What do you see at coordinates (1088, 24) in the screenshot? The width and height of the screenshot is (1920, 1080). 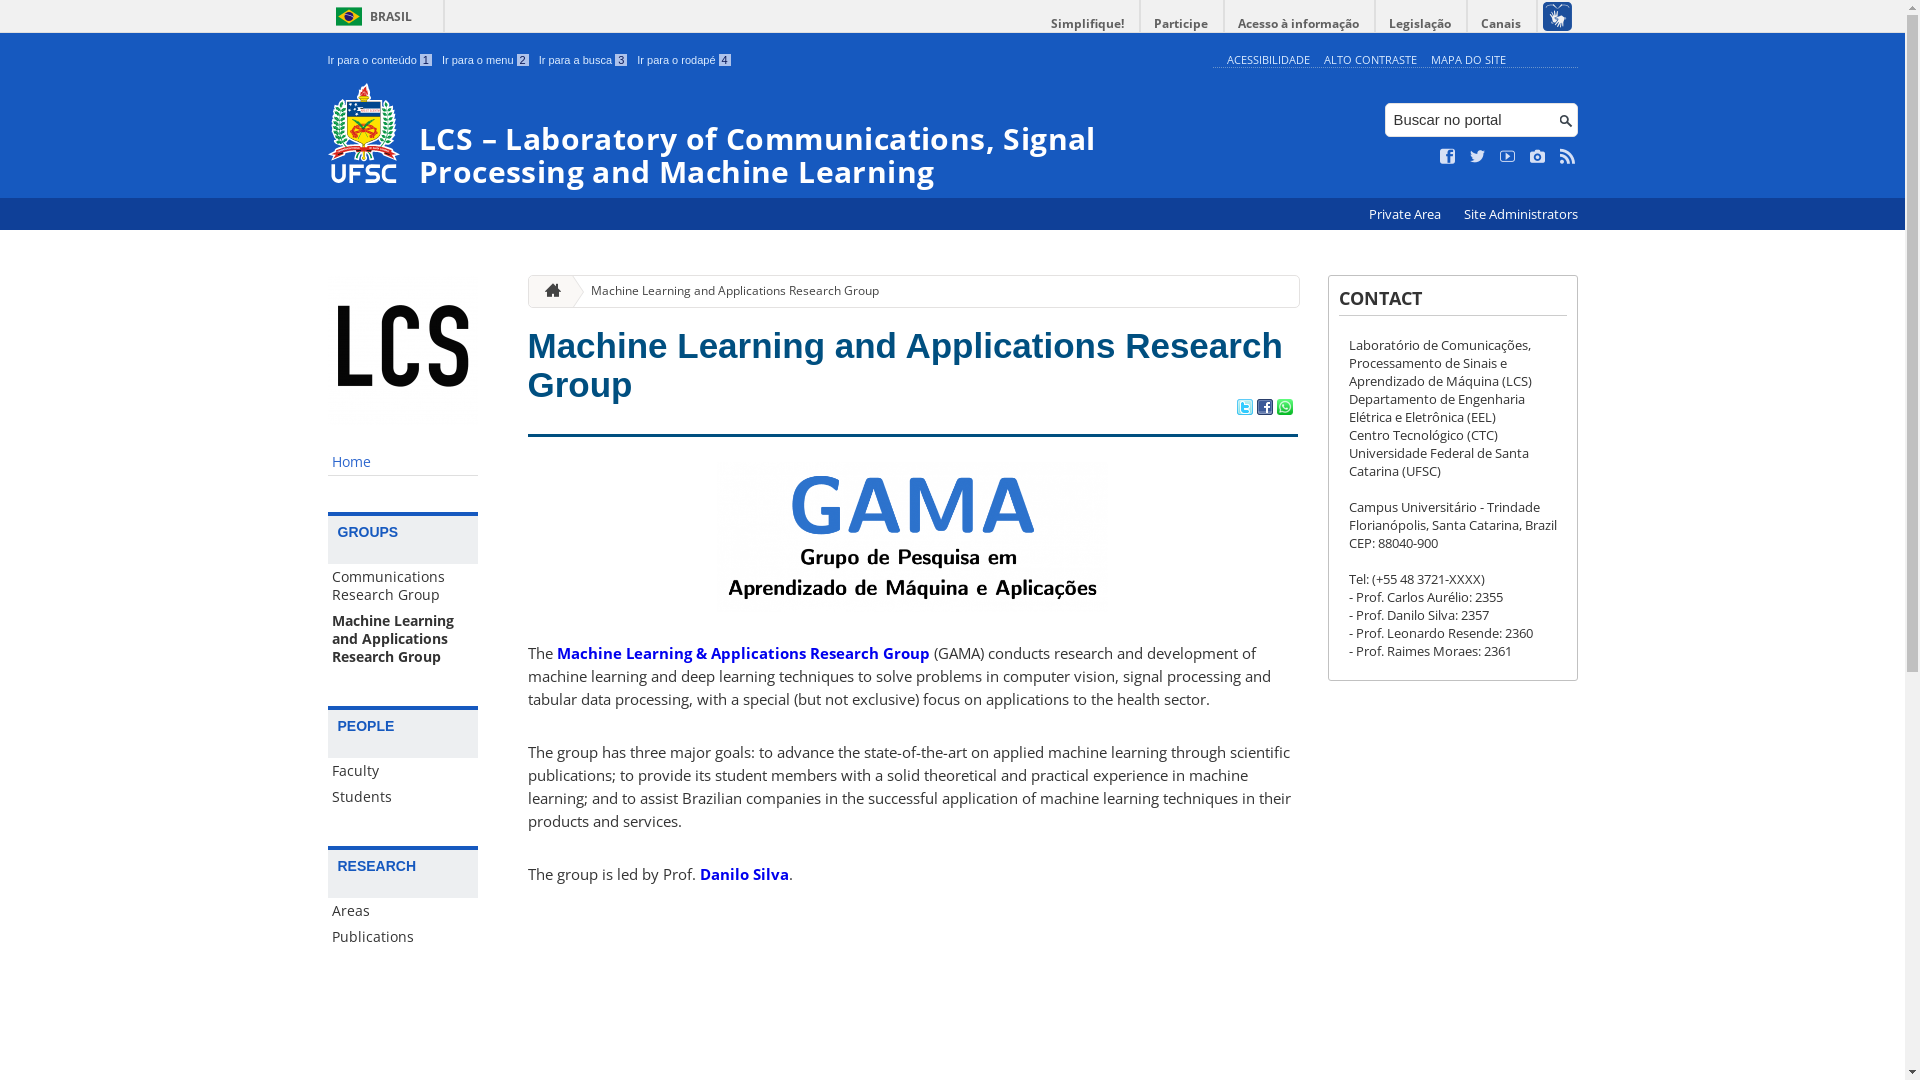 I see `Simplifique!` at bounding box center [1088, 24].